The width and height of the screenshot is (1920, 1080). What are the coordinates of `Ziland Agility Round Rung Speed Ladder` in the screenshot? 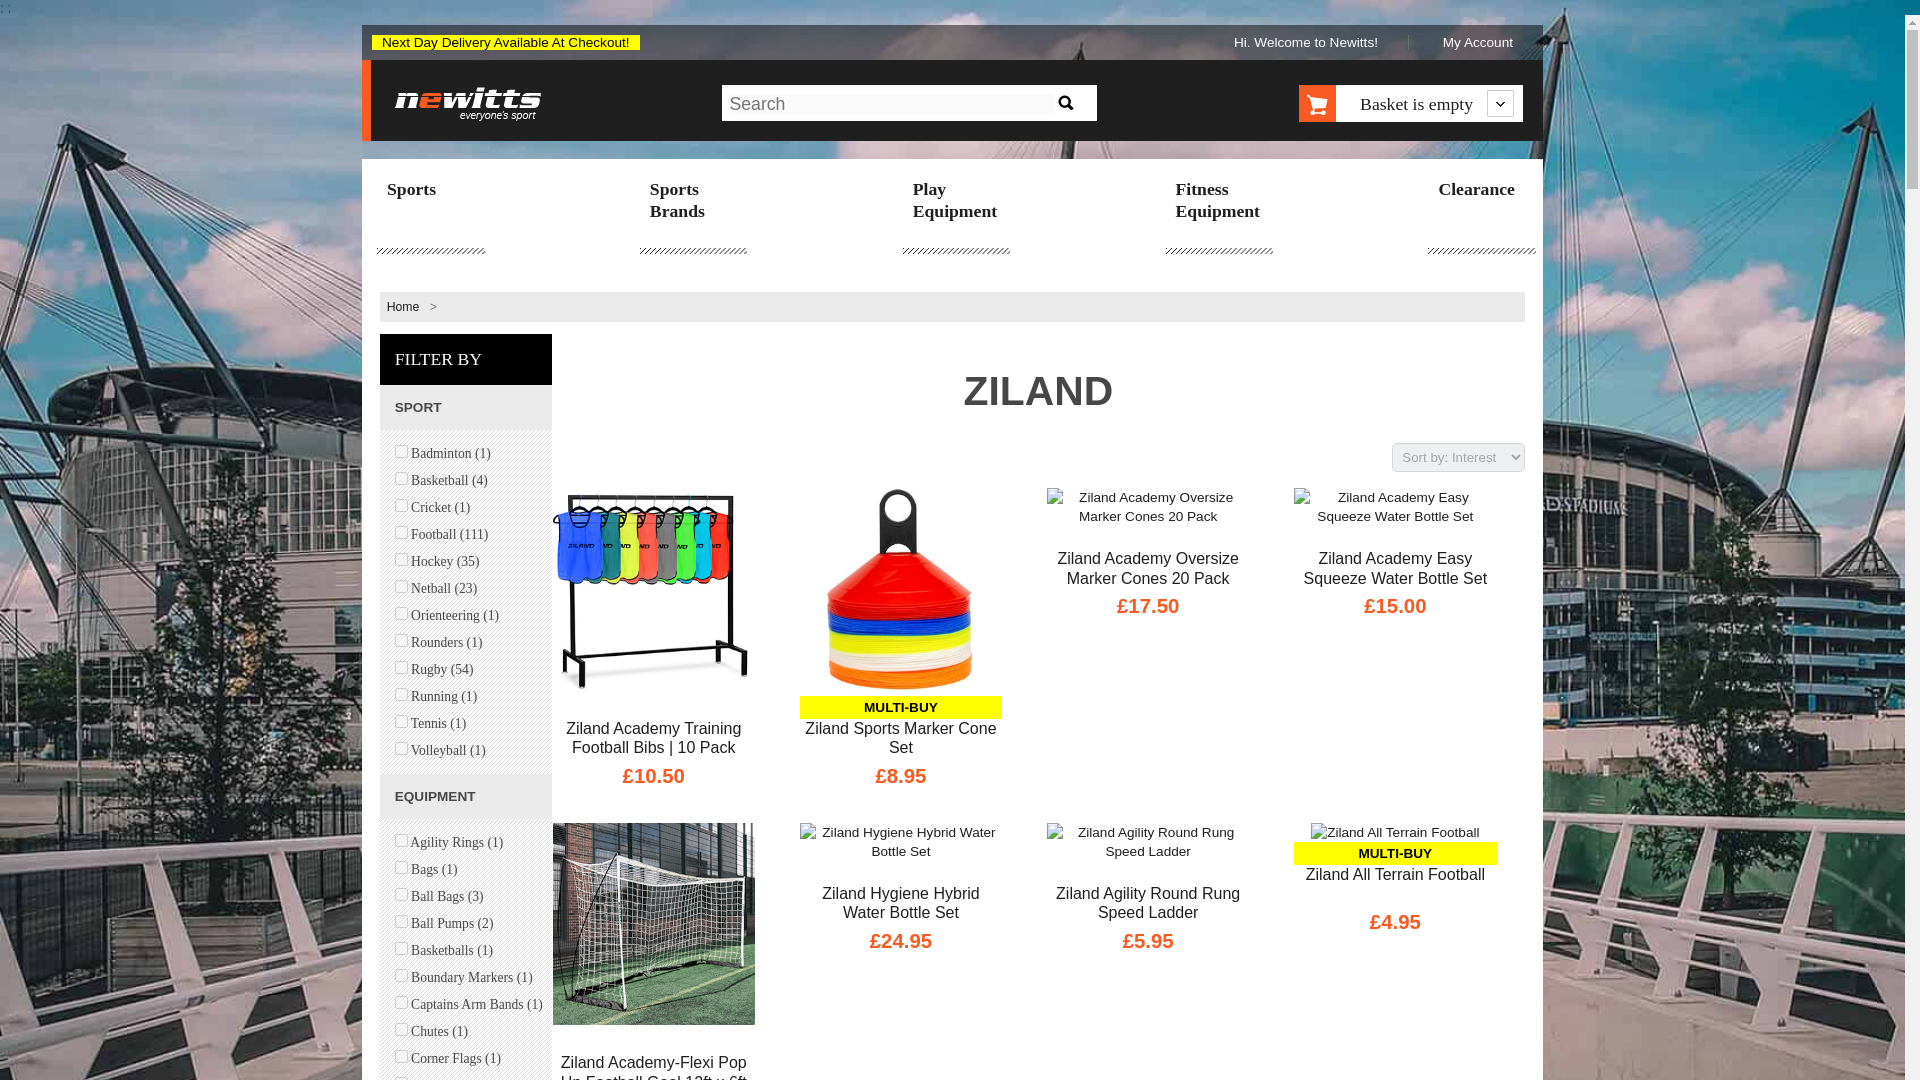 It's located at (1148, 903).